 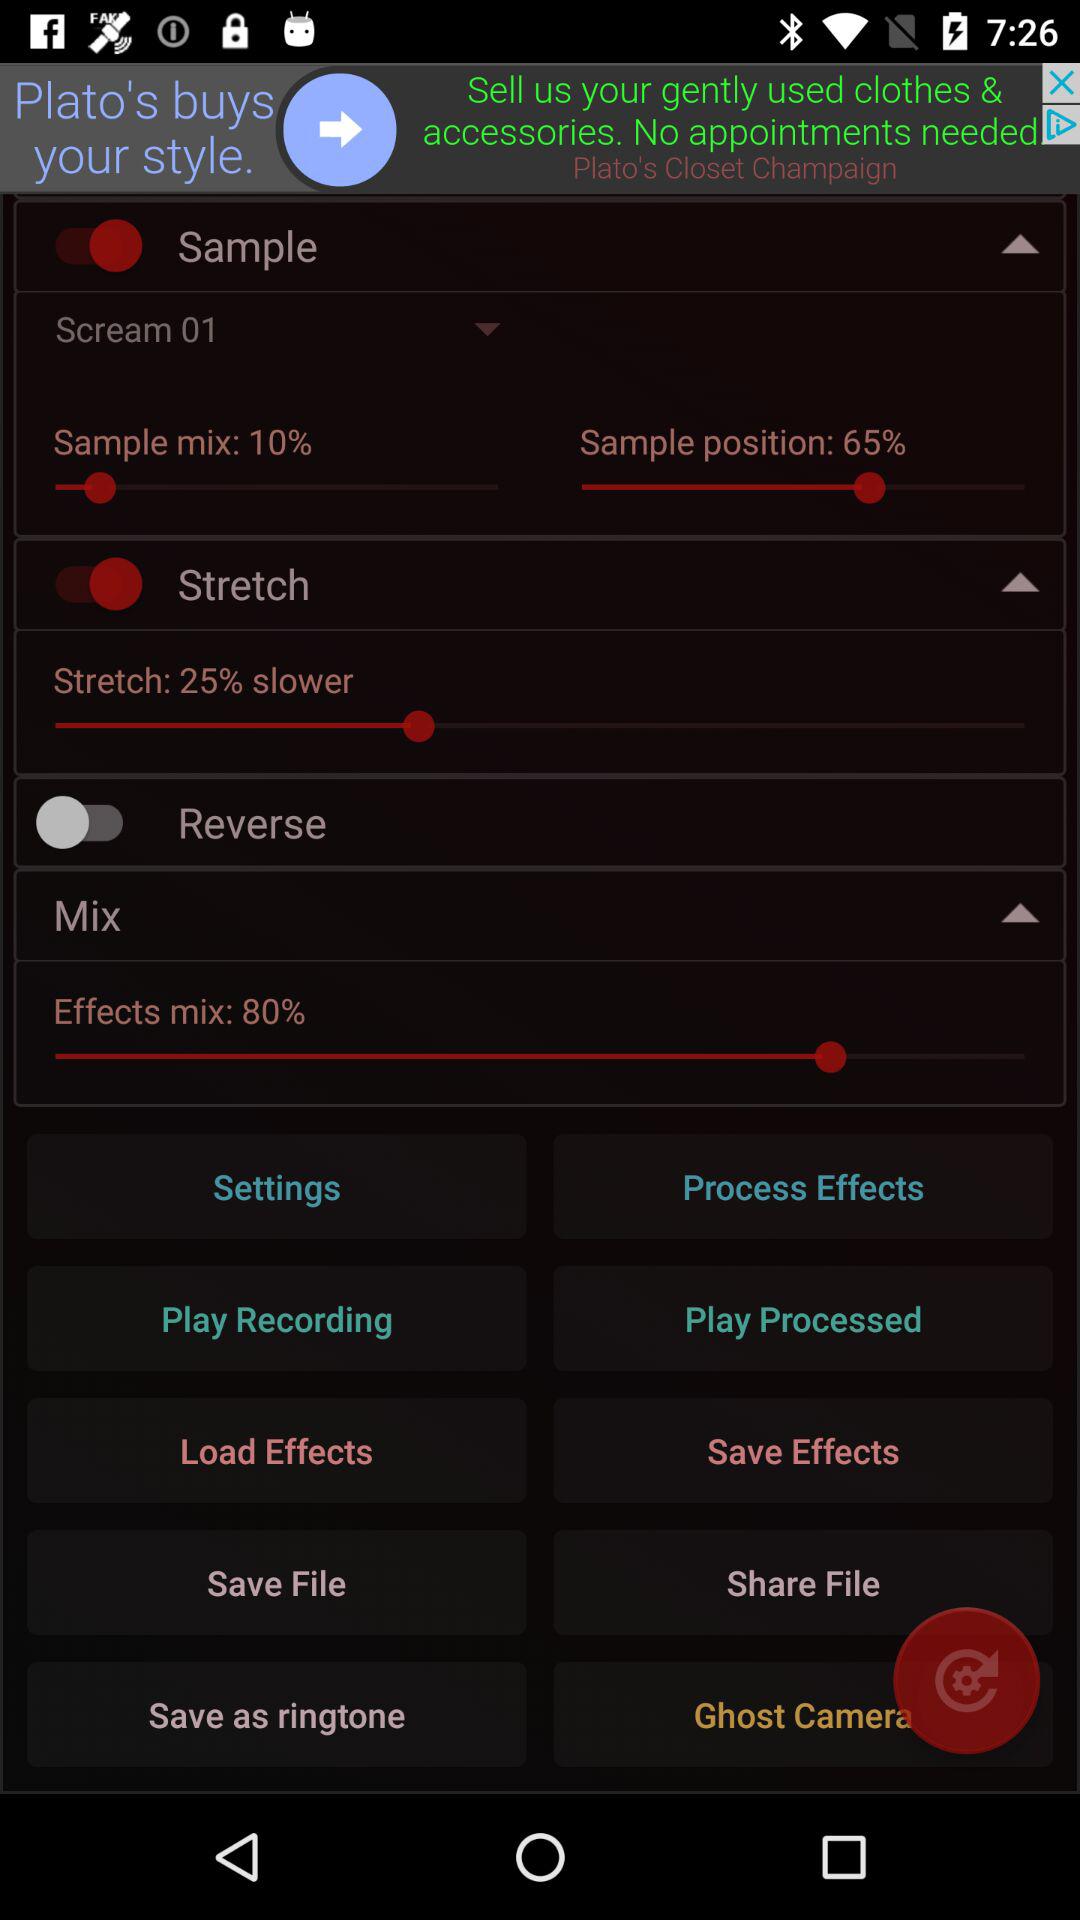 I want to click on turn on reverse, so click(x=89, y=822).